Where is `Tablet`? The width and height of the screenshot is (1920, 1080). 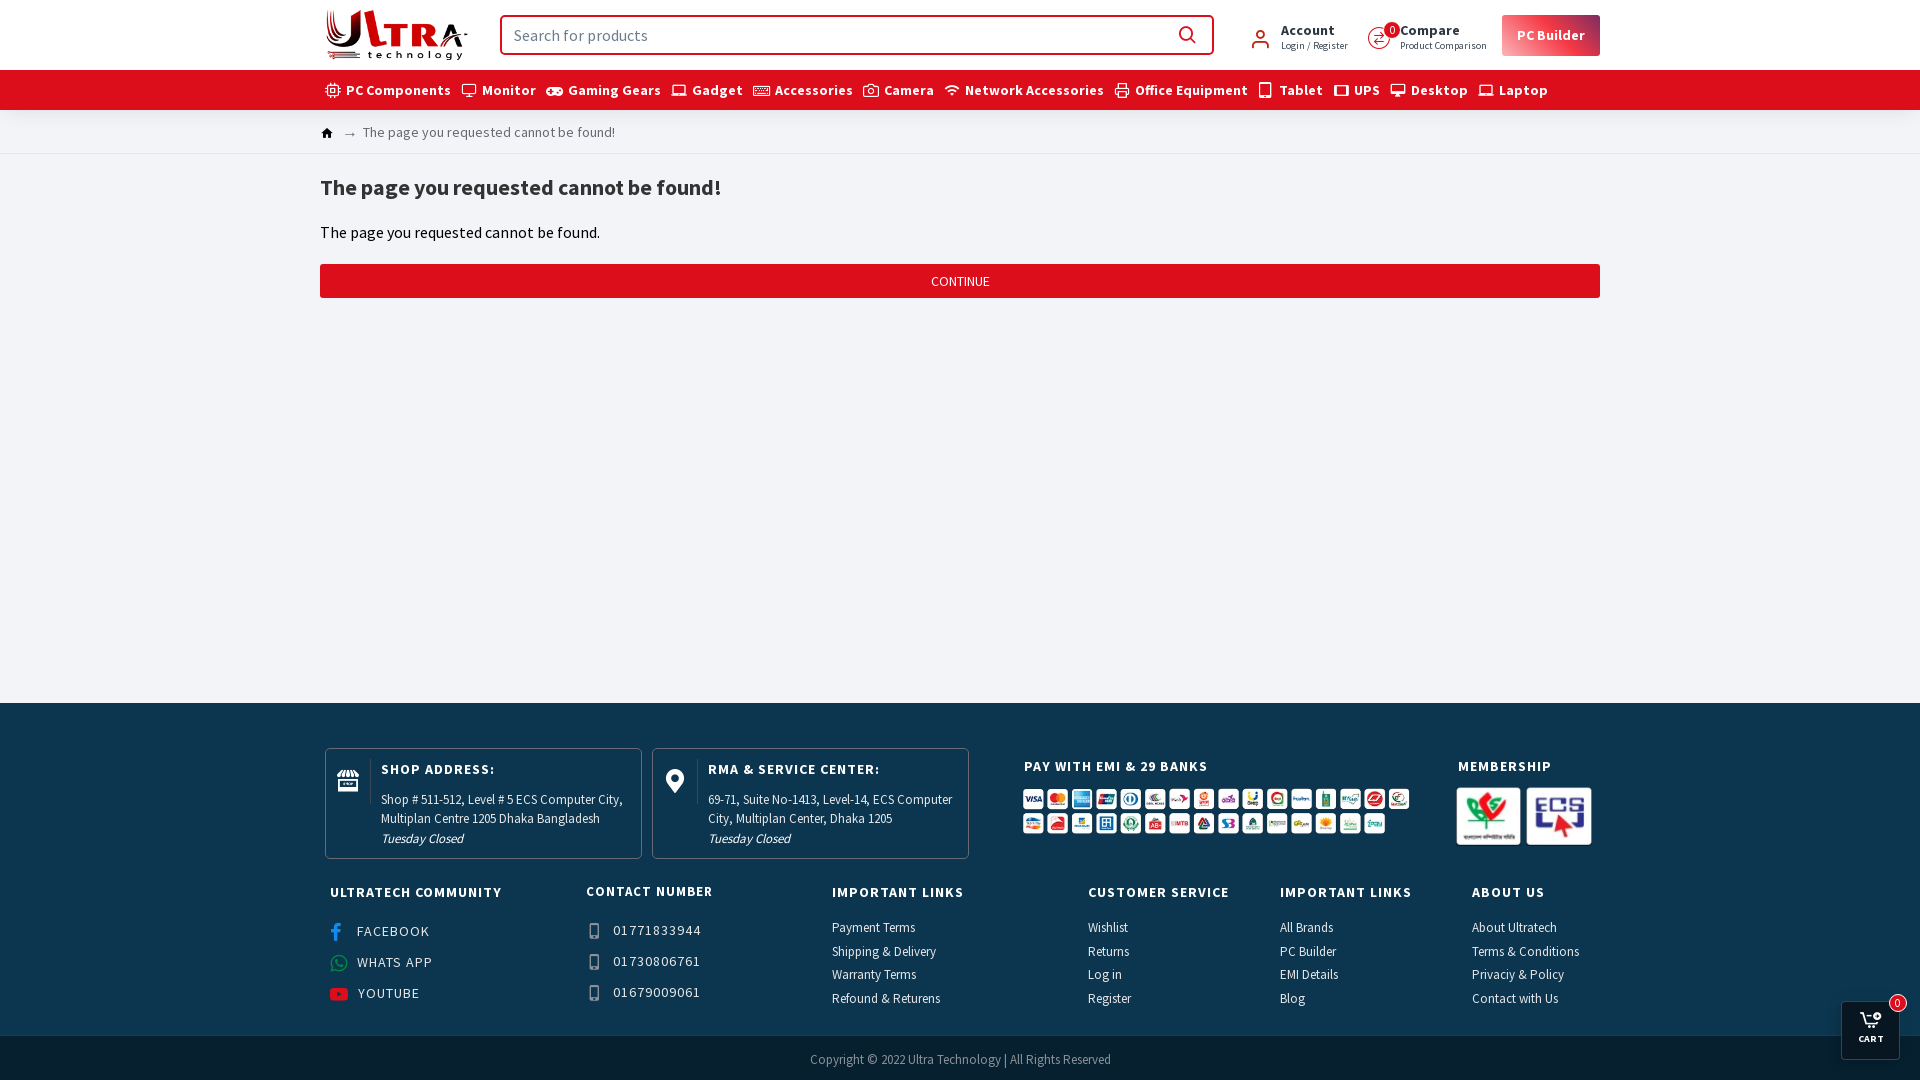 Tablet is located at coordinates (1290, 90).